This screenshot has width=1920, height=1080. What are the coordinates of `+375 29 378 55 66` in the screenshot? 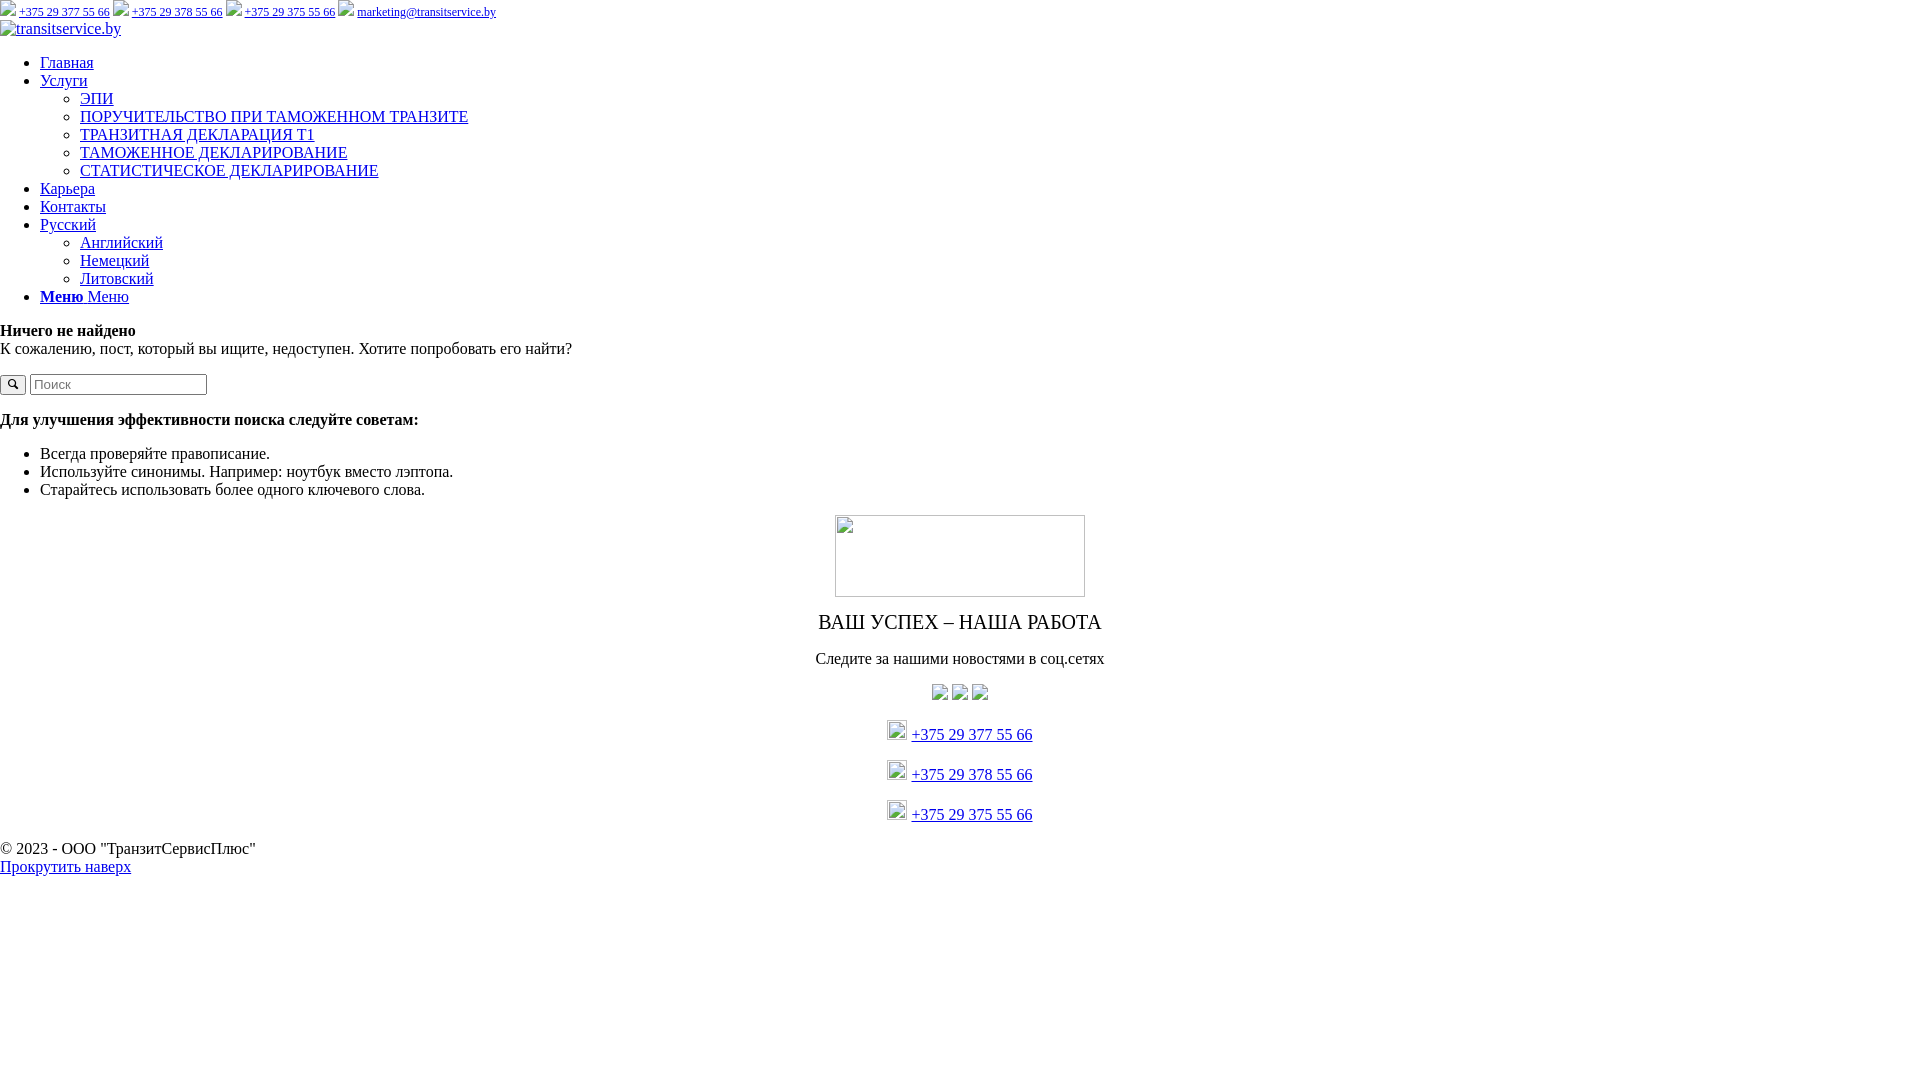 It's located at (972, 774).